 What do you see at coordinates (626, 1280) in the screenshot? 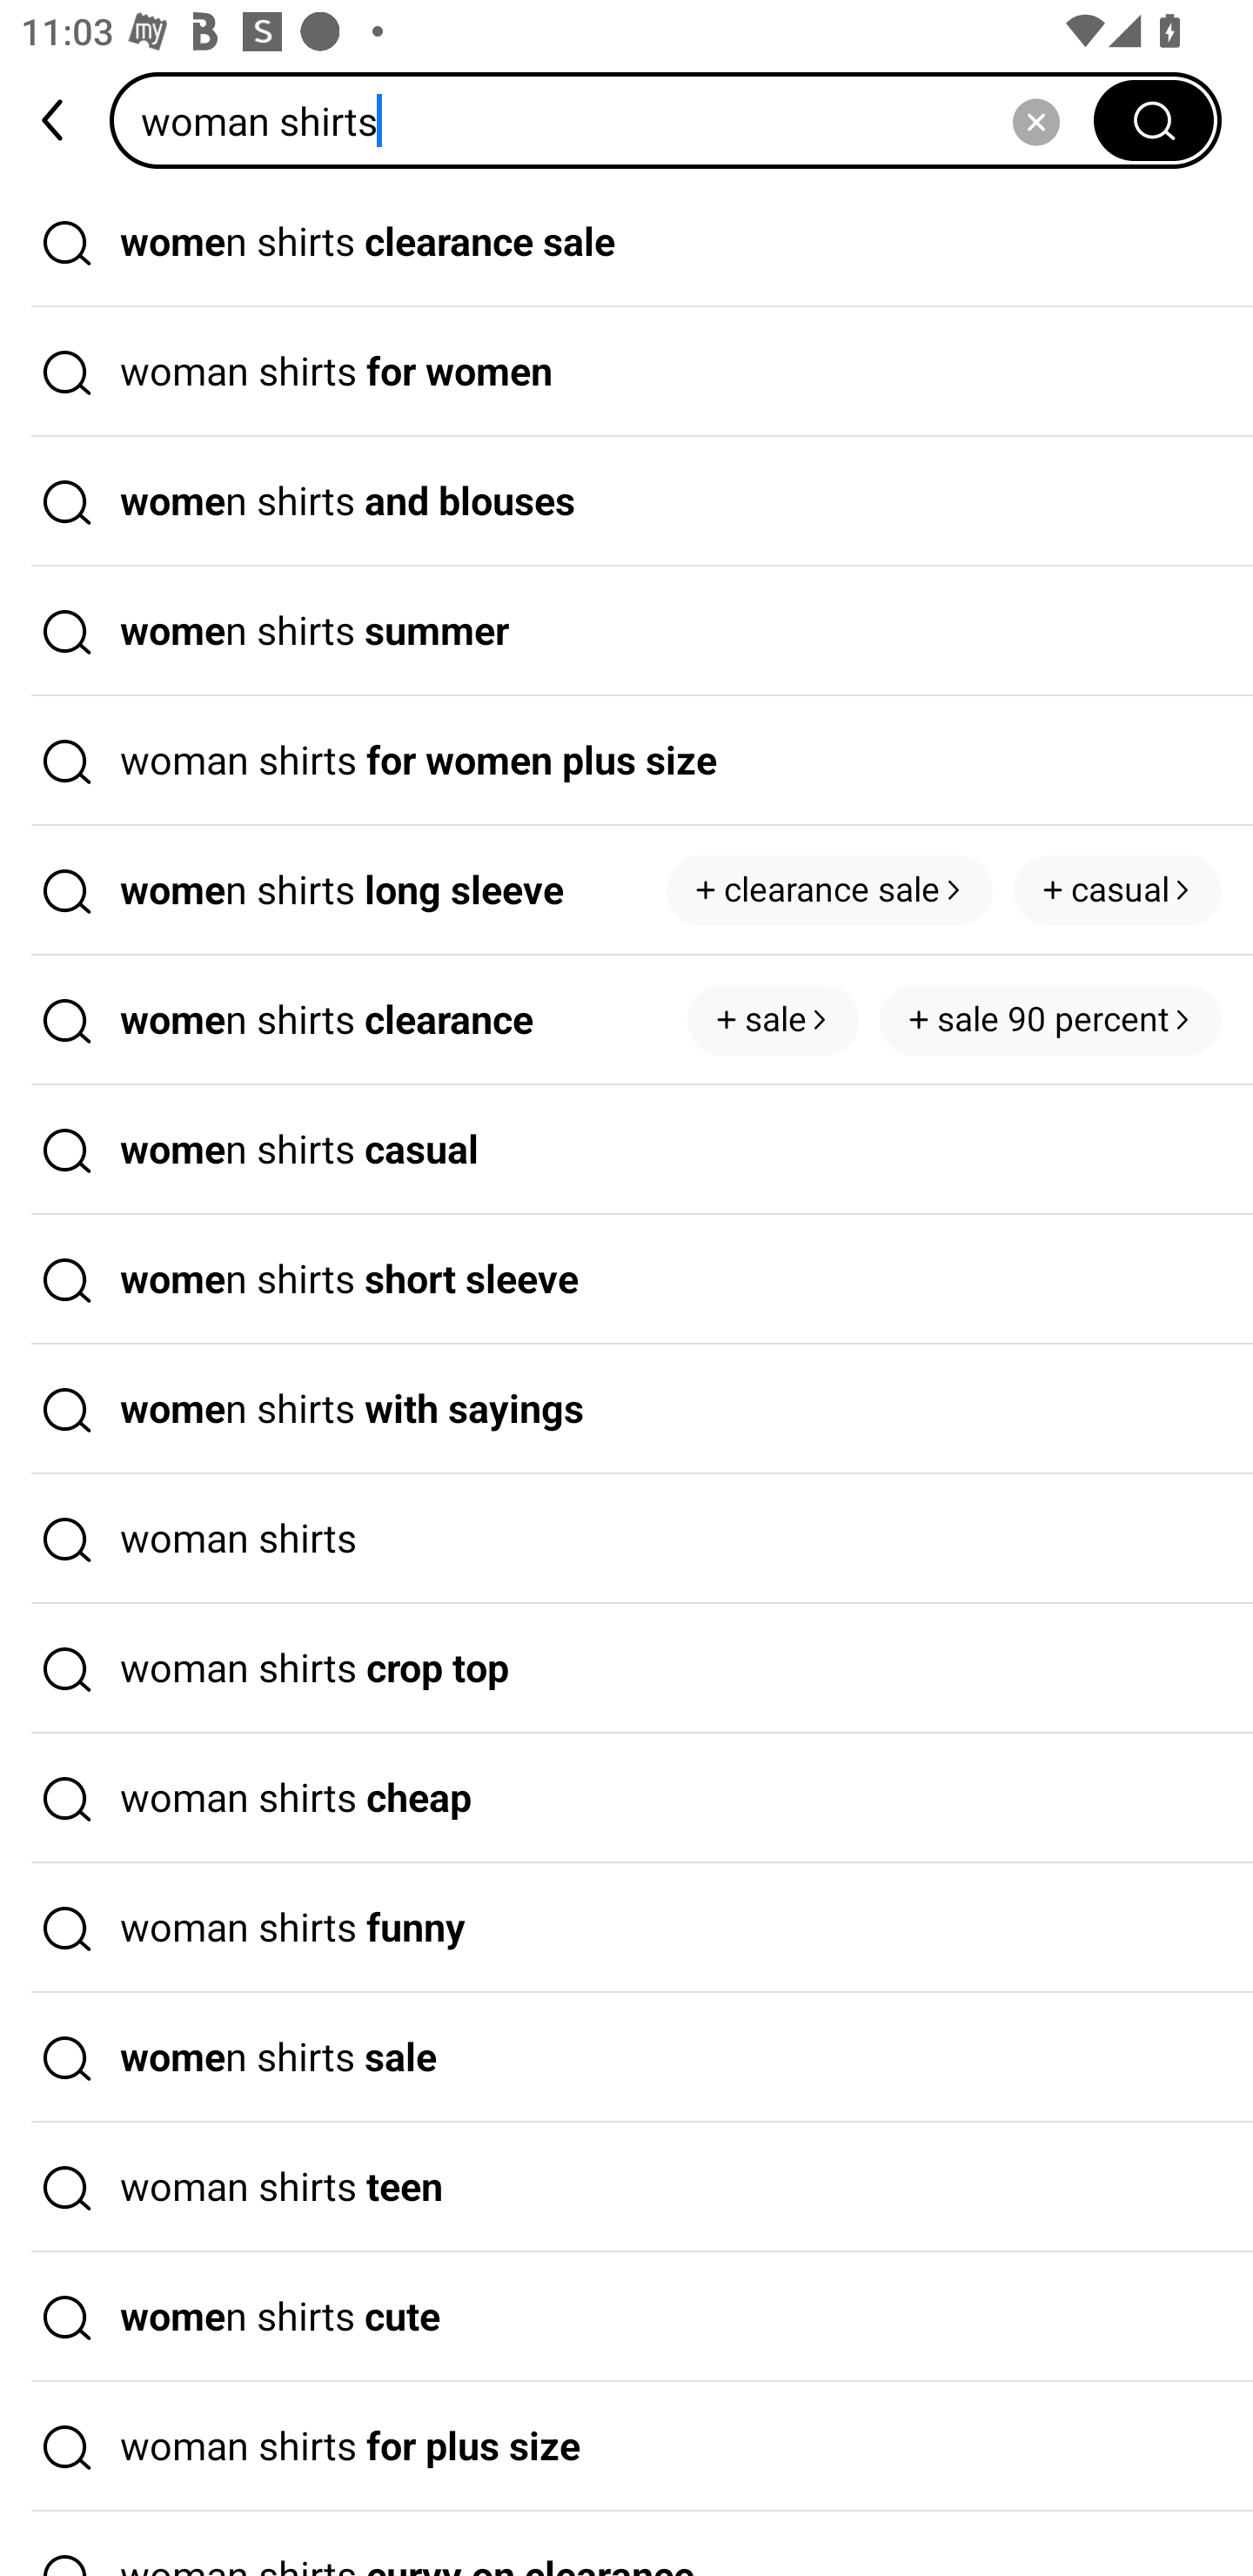
I see `women shirts short sleeve` at bounding box center [626, 1280].